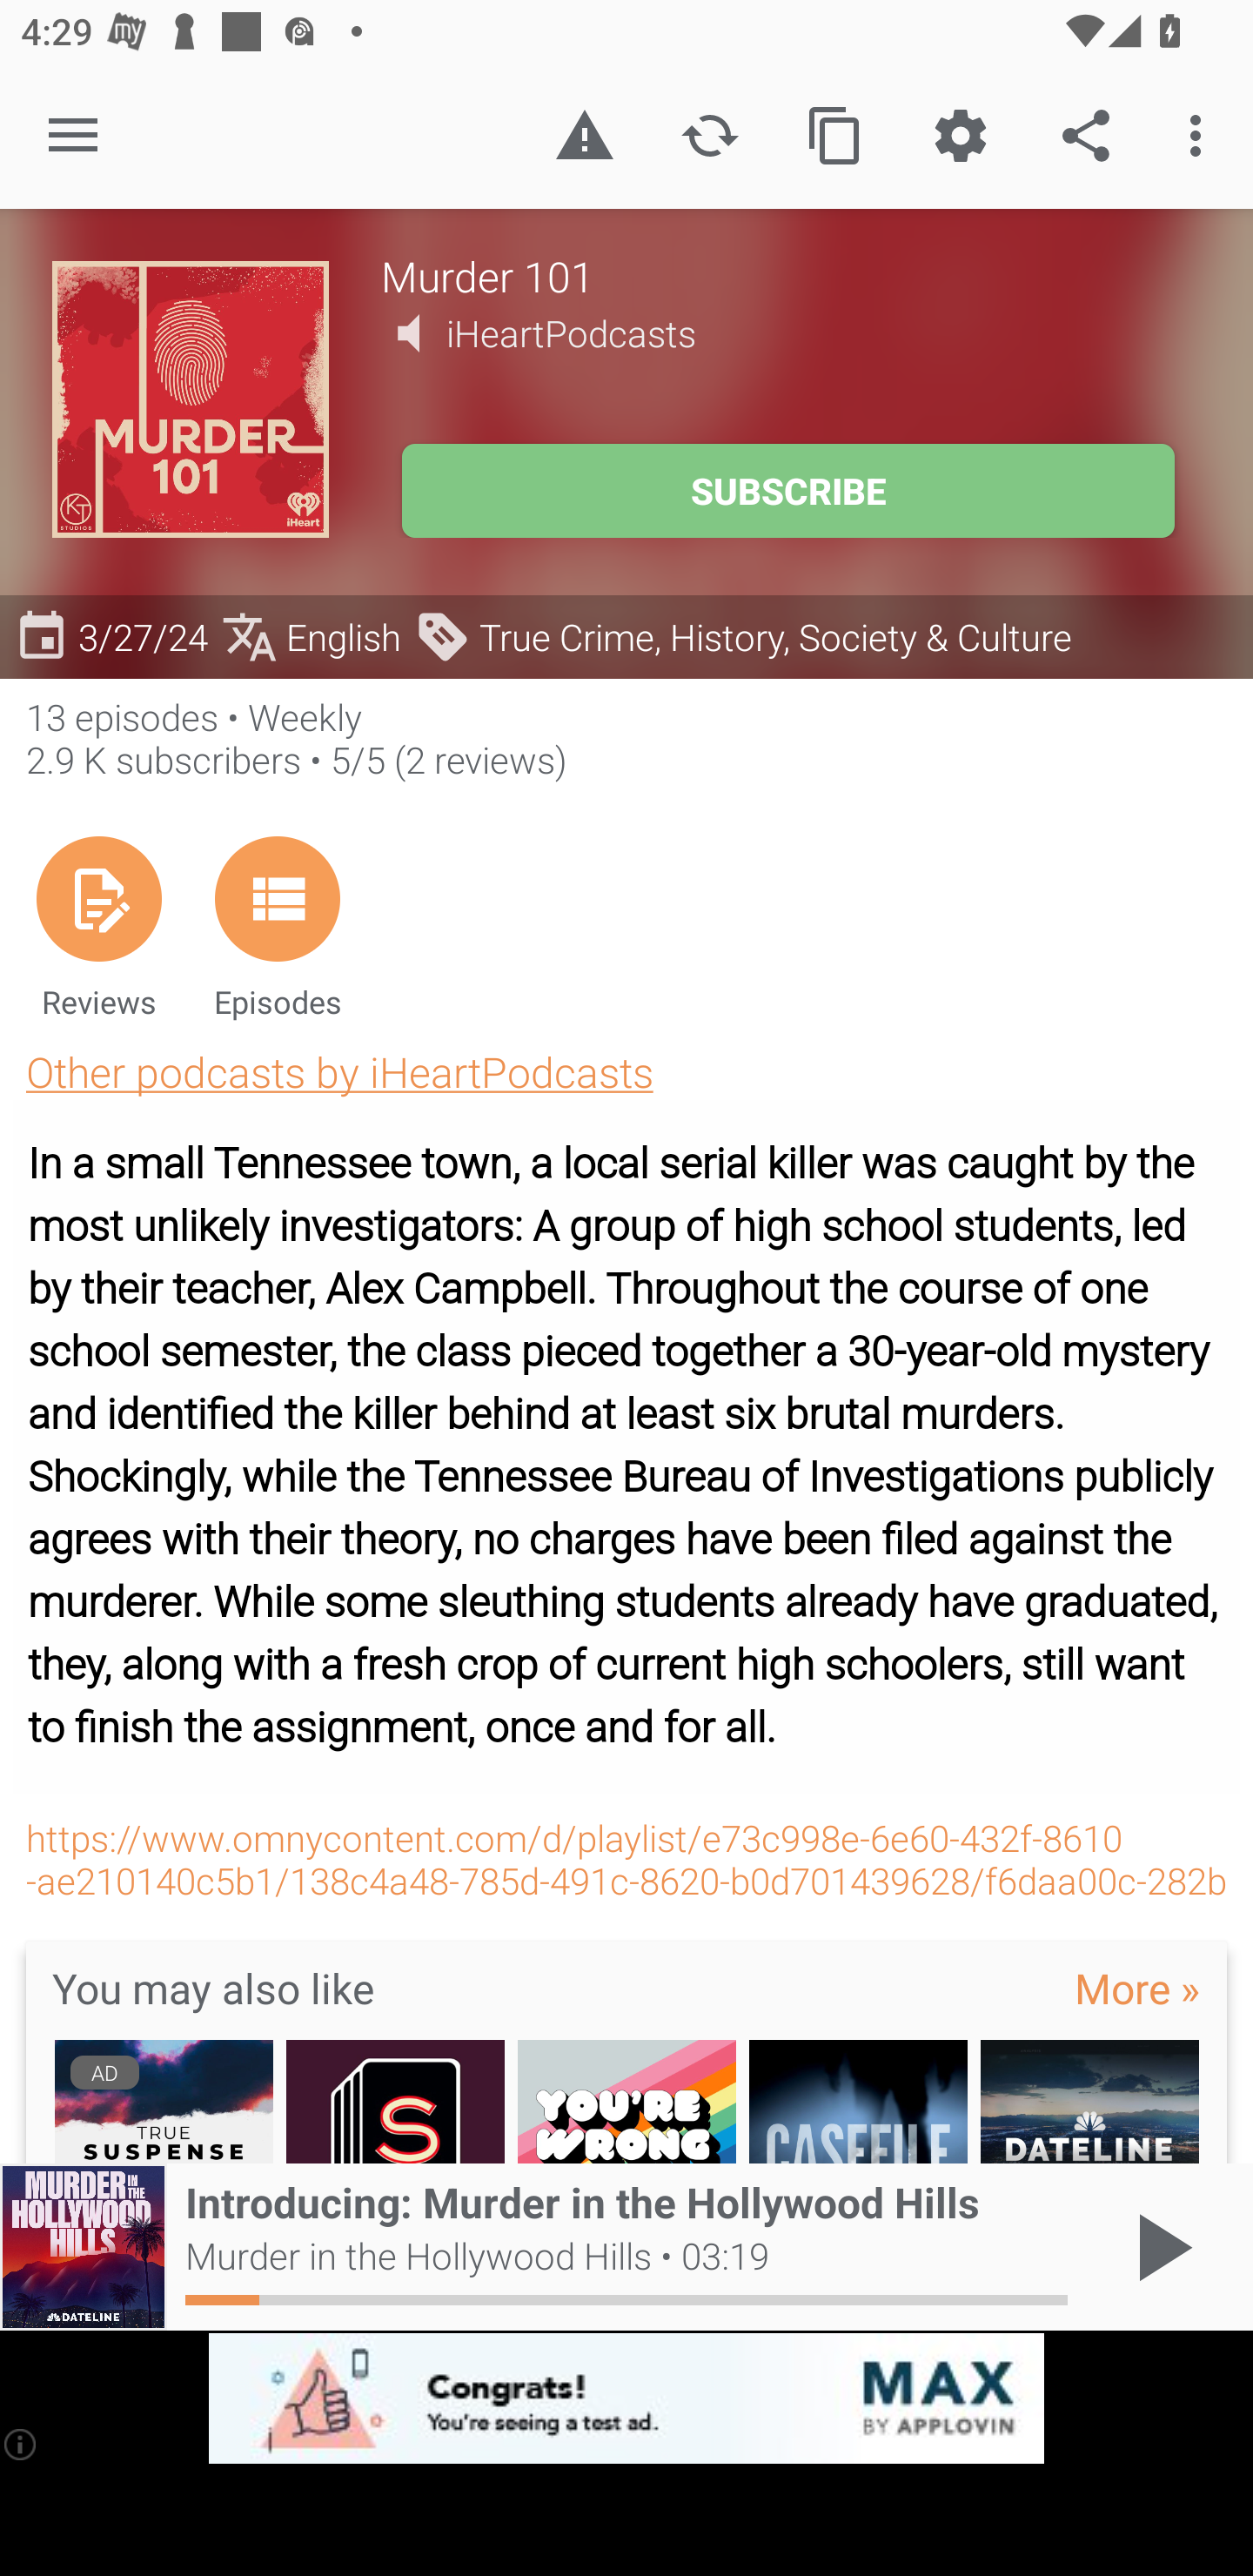 The height and width of the screenshot is (2576, 1253). Describe the element at coordinates (1201, 134) in the screenshot. I see `More options` at that location.